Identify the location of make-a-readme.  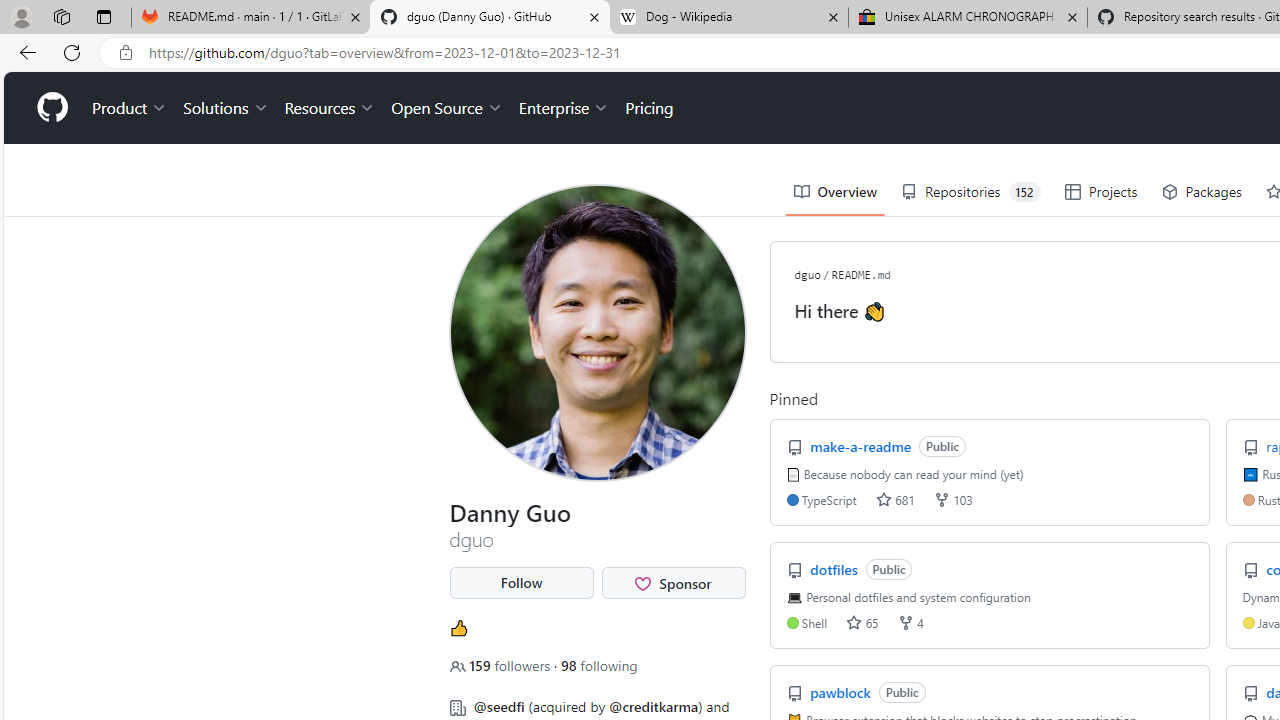
(863, 446).